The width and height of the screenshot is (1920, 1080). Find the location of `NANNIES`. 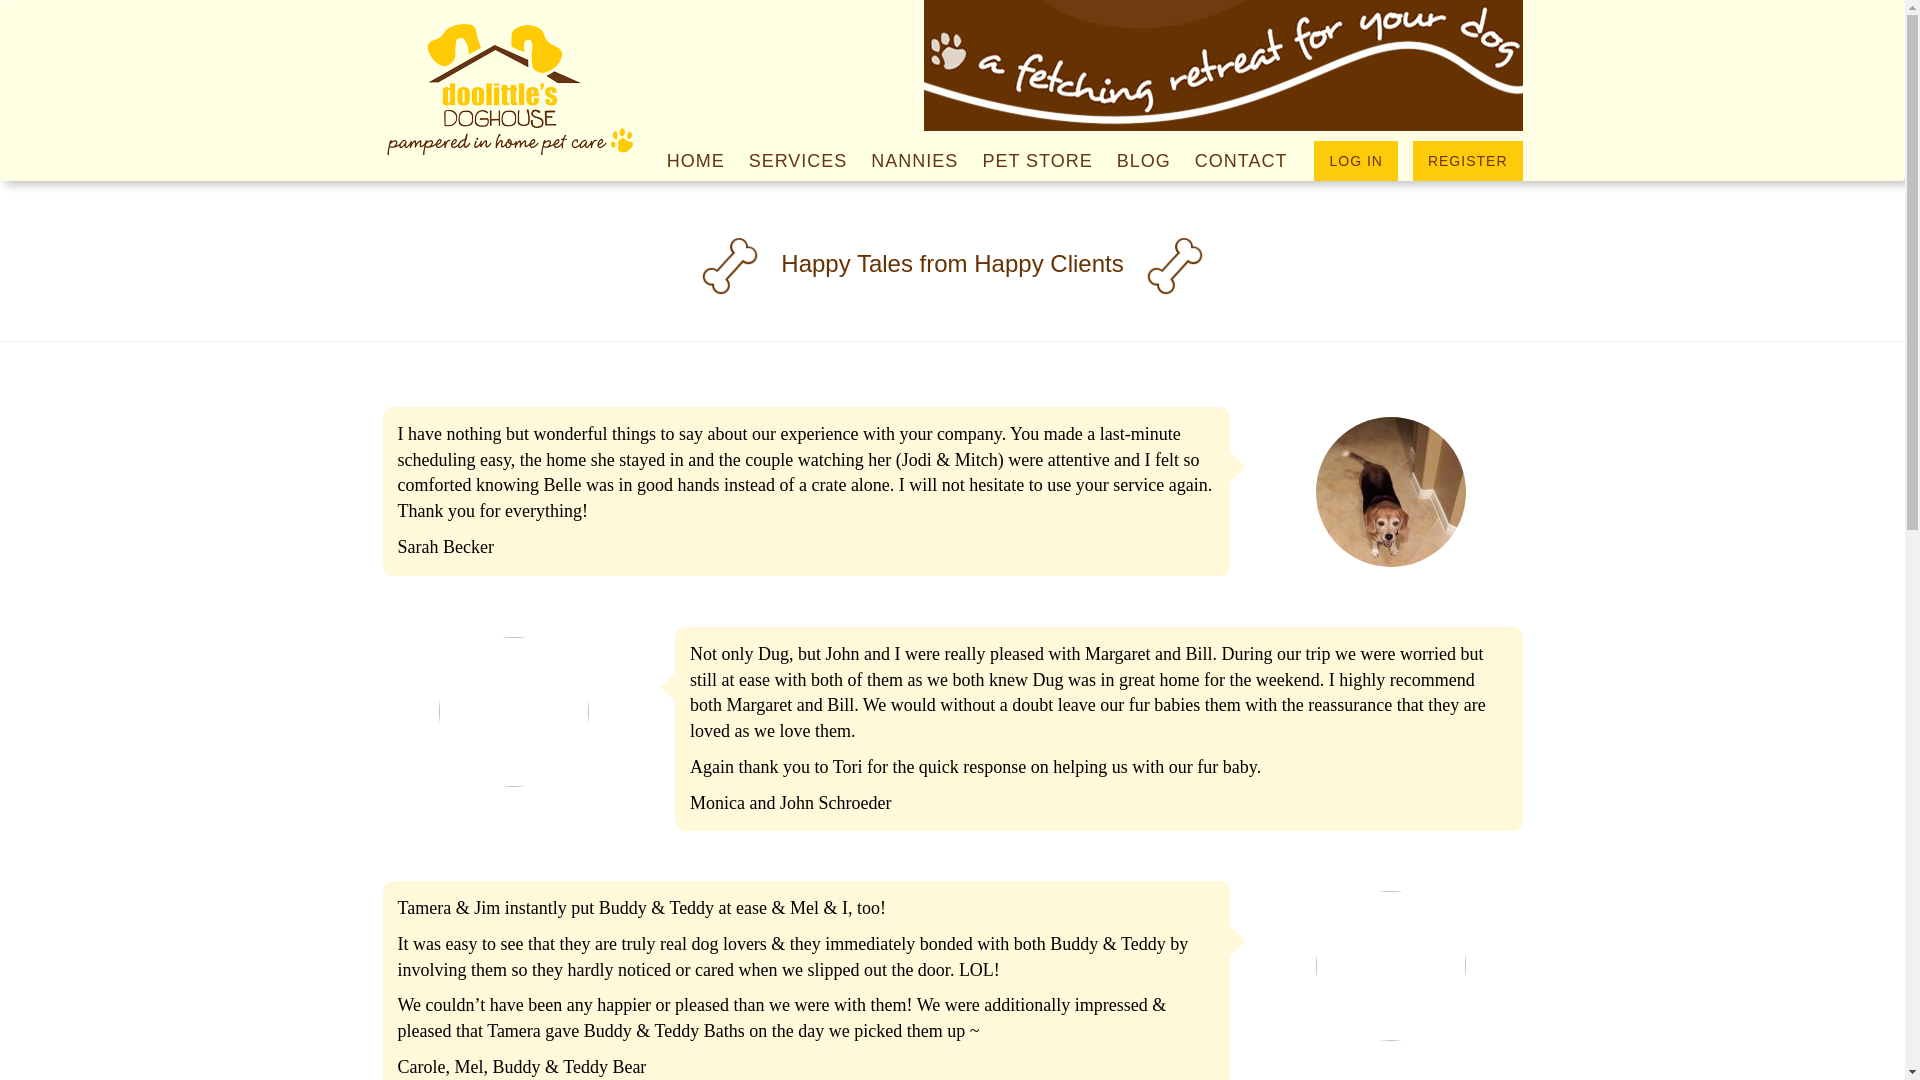

NANNIES is located at coordinates (914, 161).